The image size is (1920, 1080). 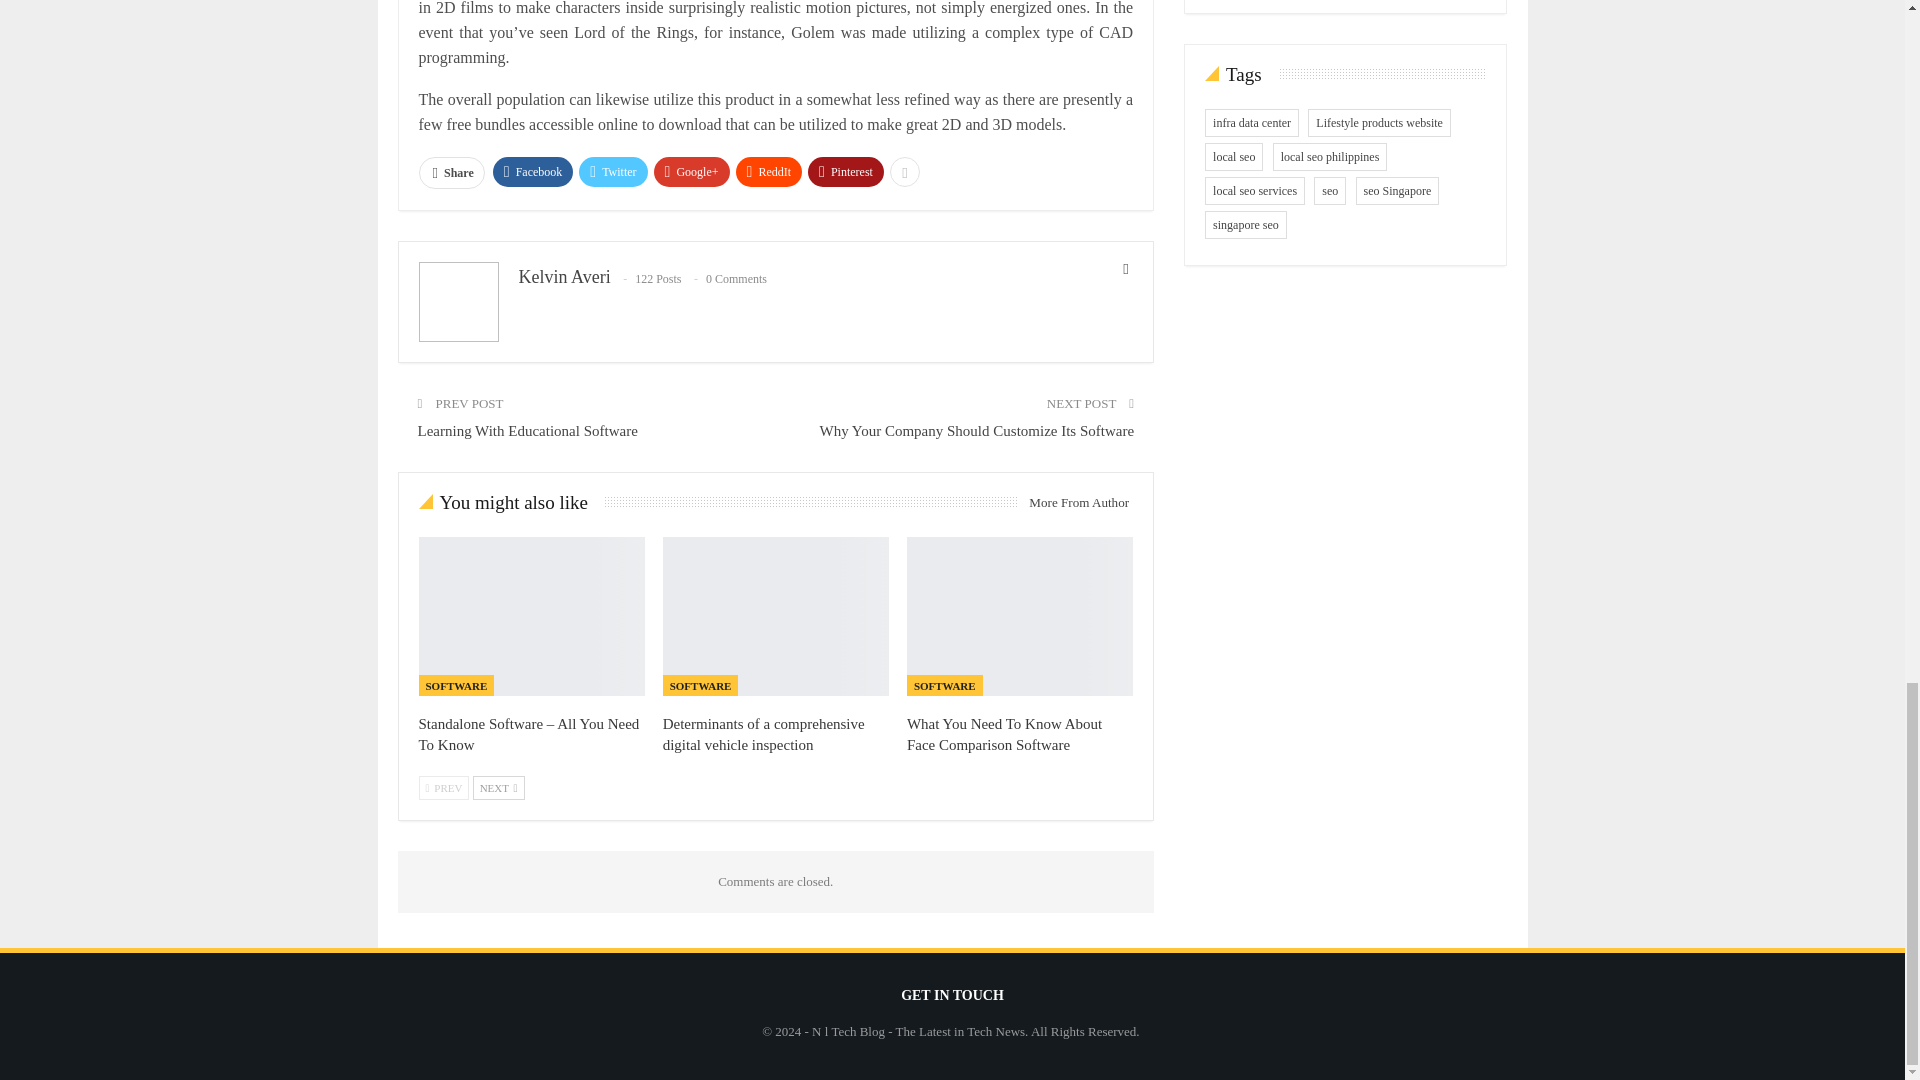 I want to click on Facebook, so click(x=534, y=171).